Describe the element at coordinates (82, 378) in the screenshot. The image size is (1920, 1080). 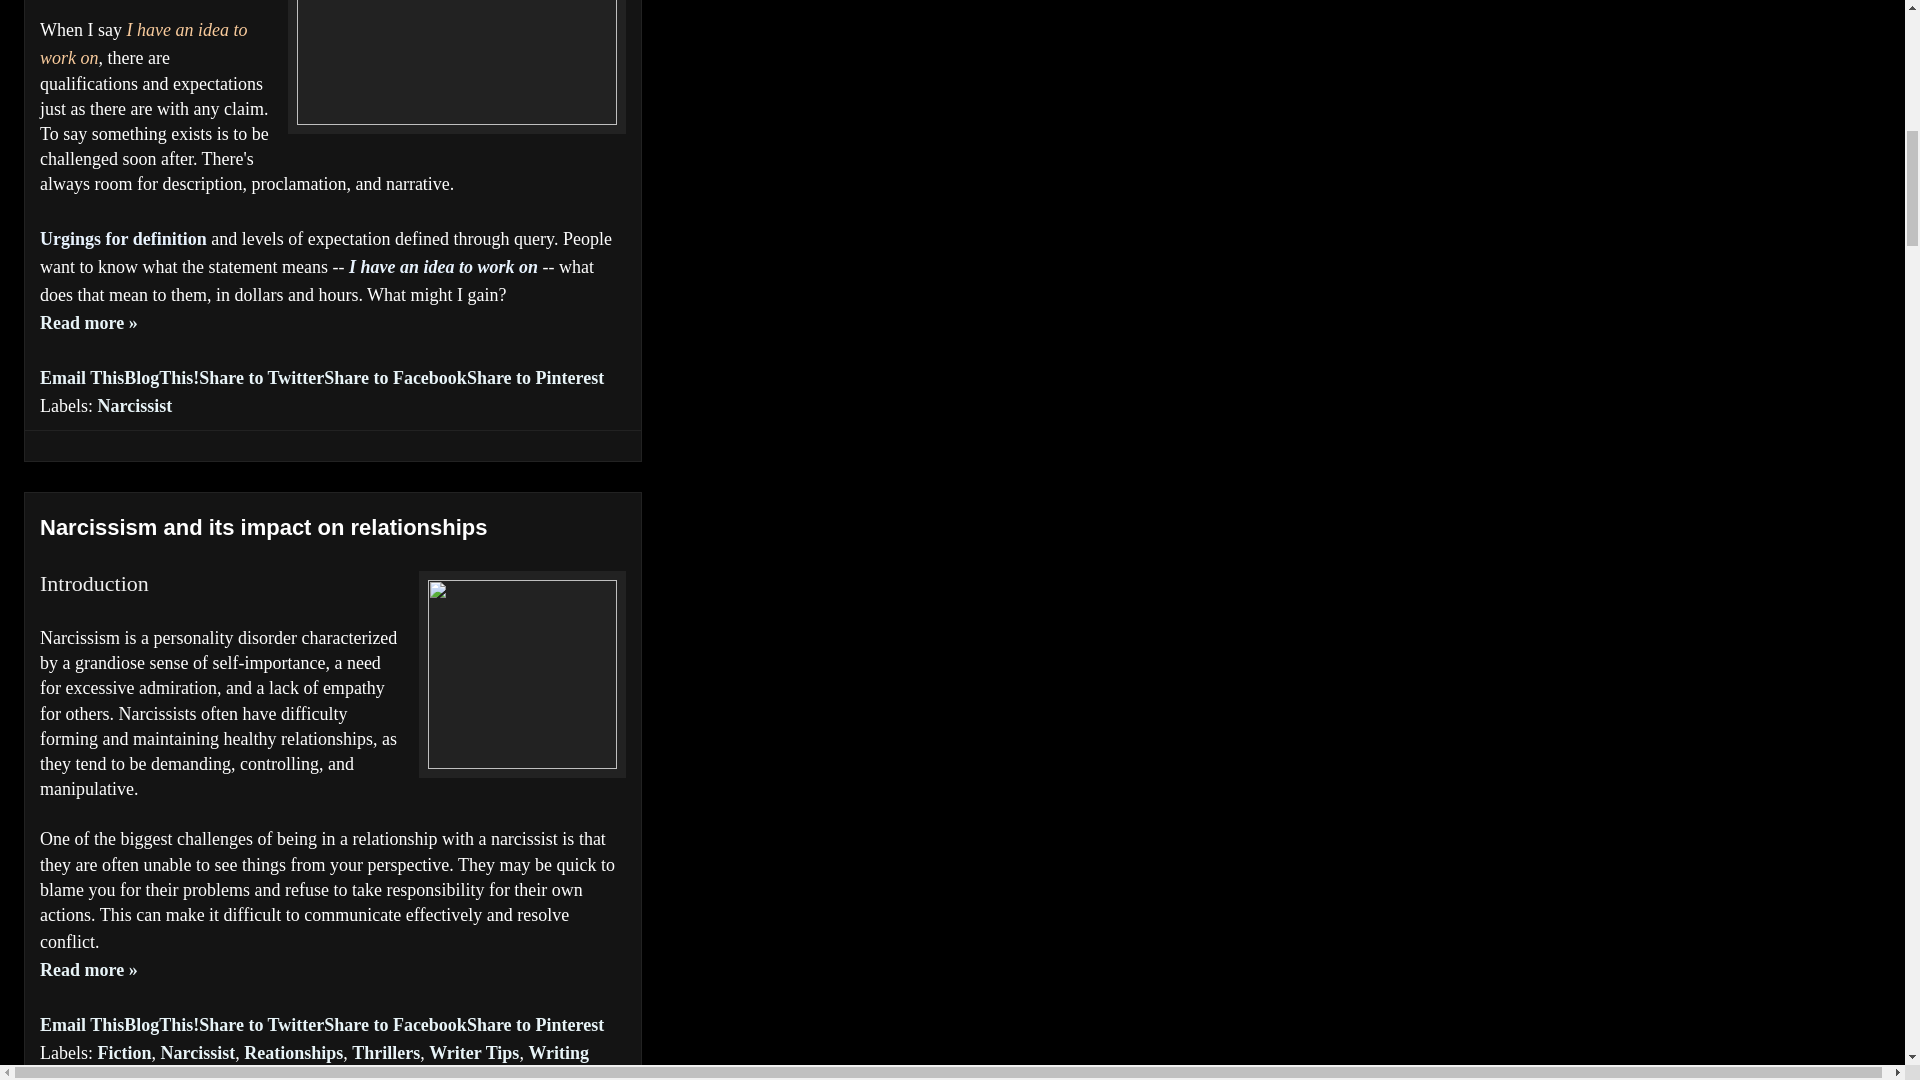
I see `Email This` at that location.